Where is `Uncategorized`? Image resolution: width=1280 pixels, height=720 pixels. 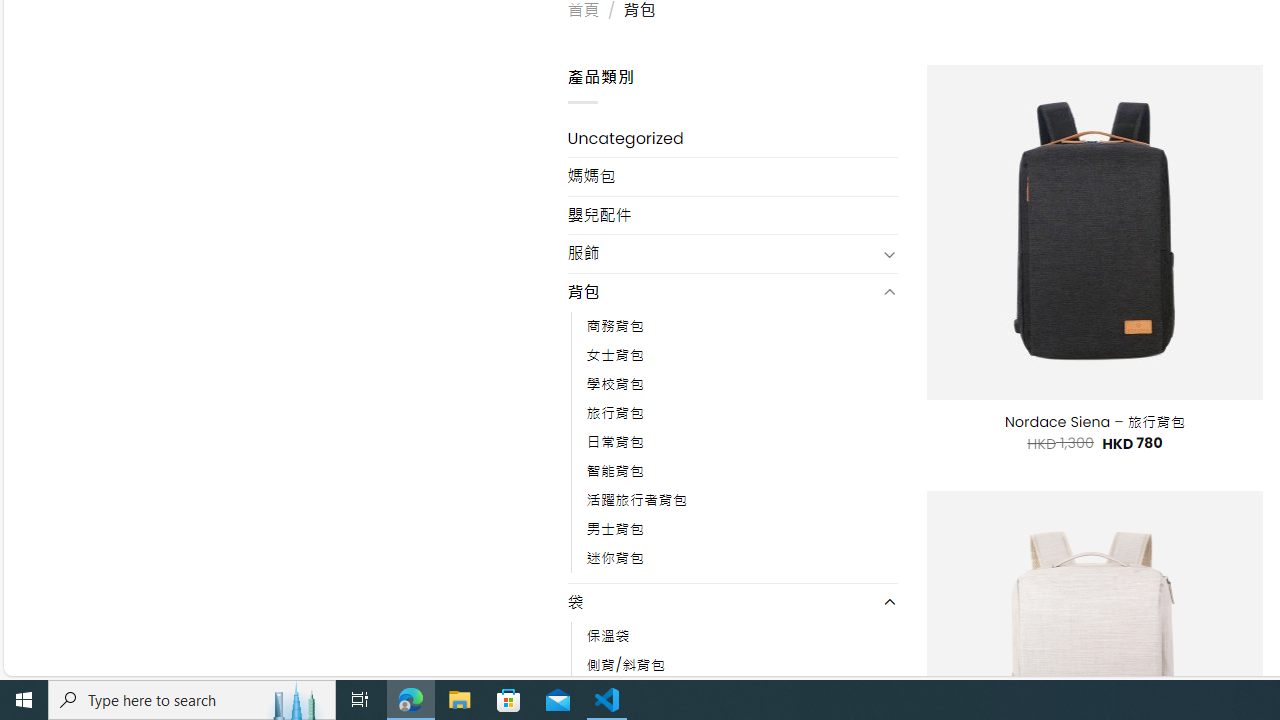 Uncategorized is located at coordinates (732, 138).